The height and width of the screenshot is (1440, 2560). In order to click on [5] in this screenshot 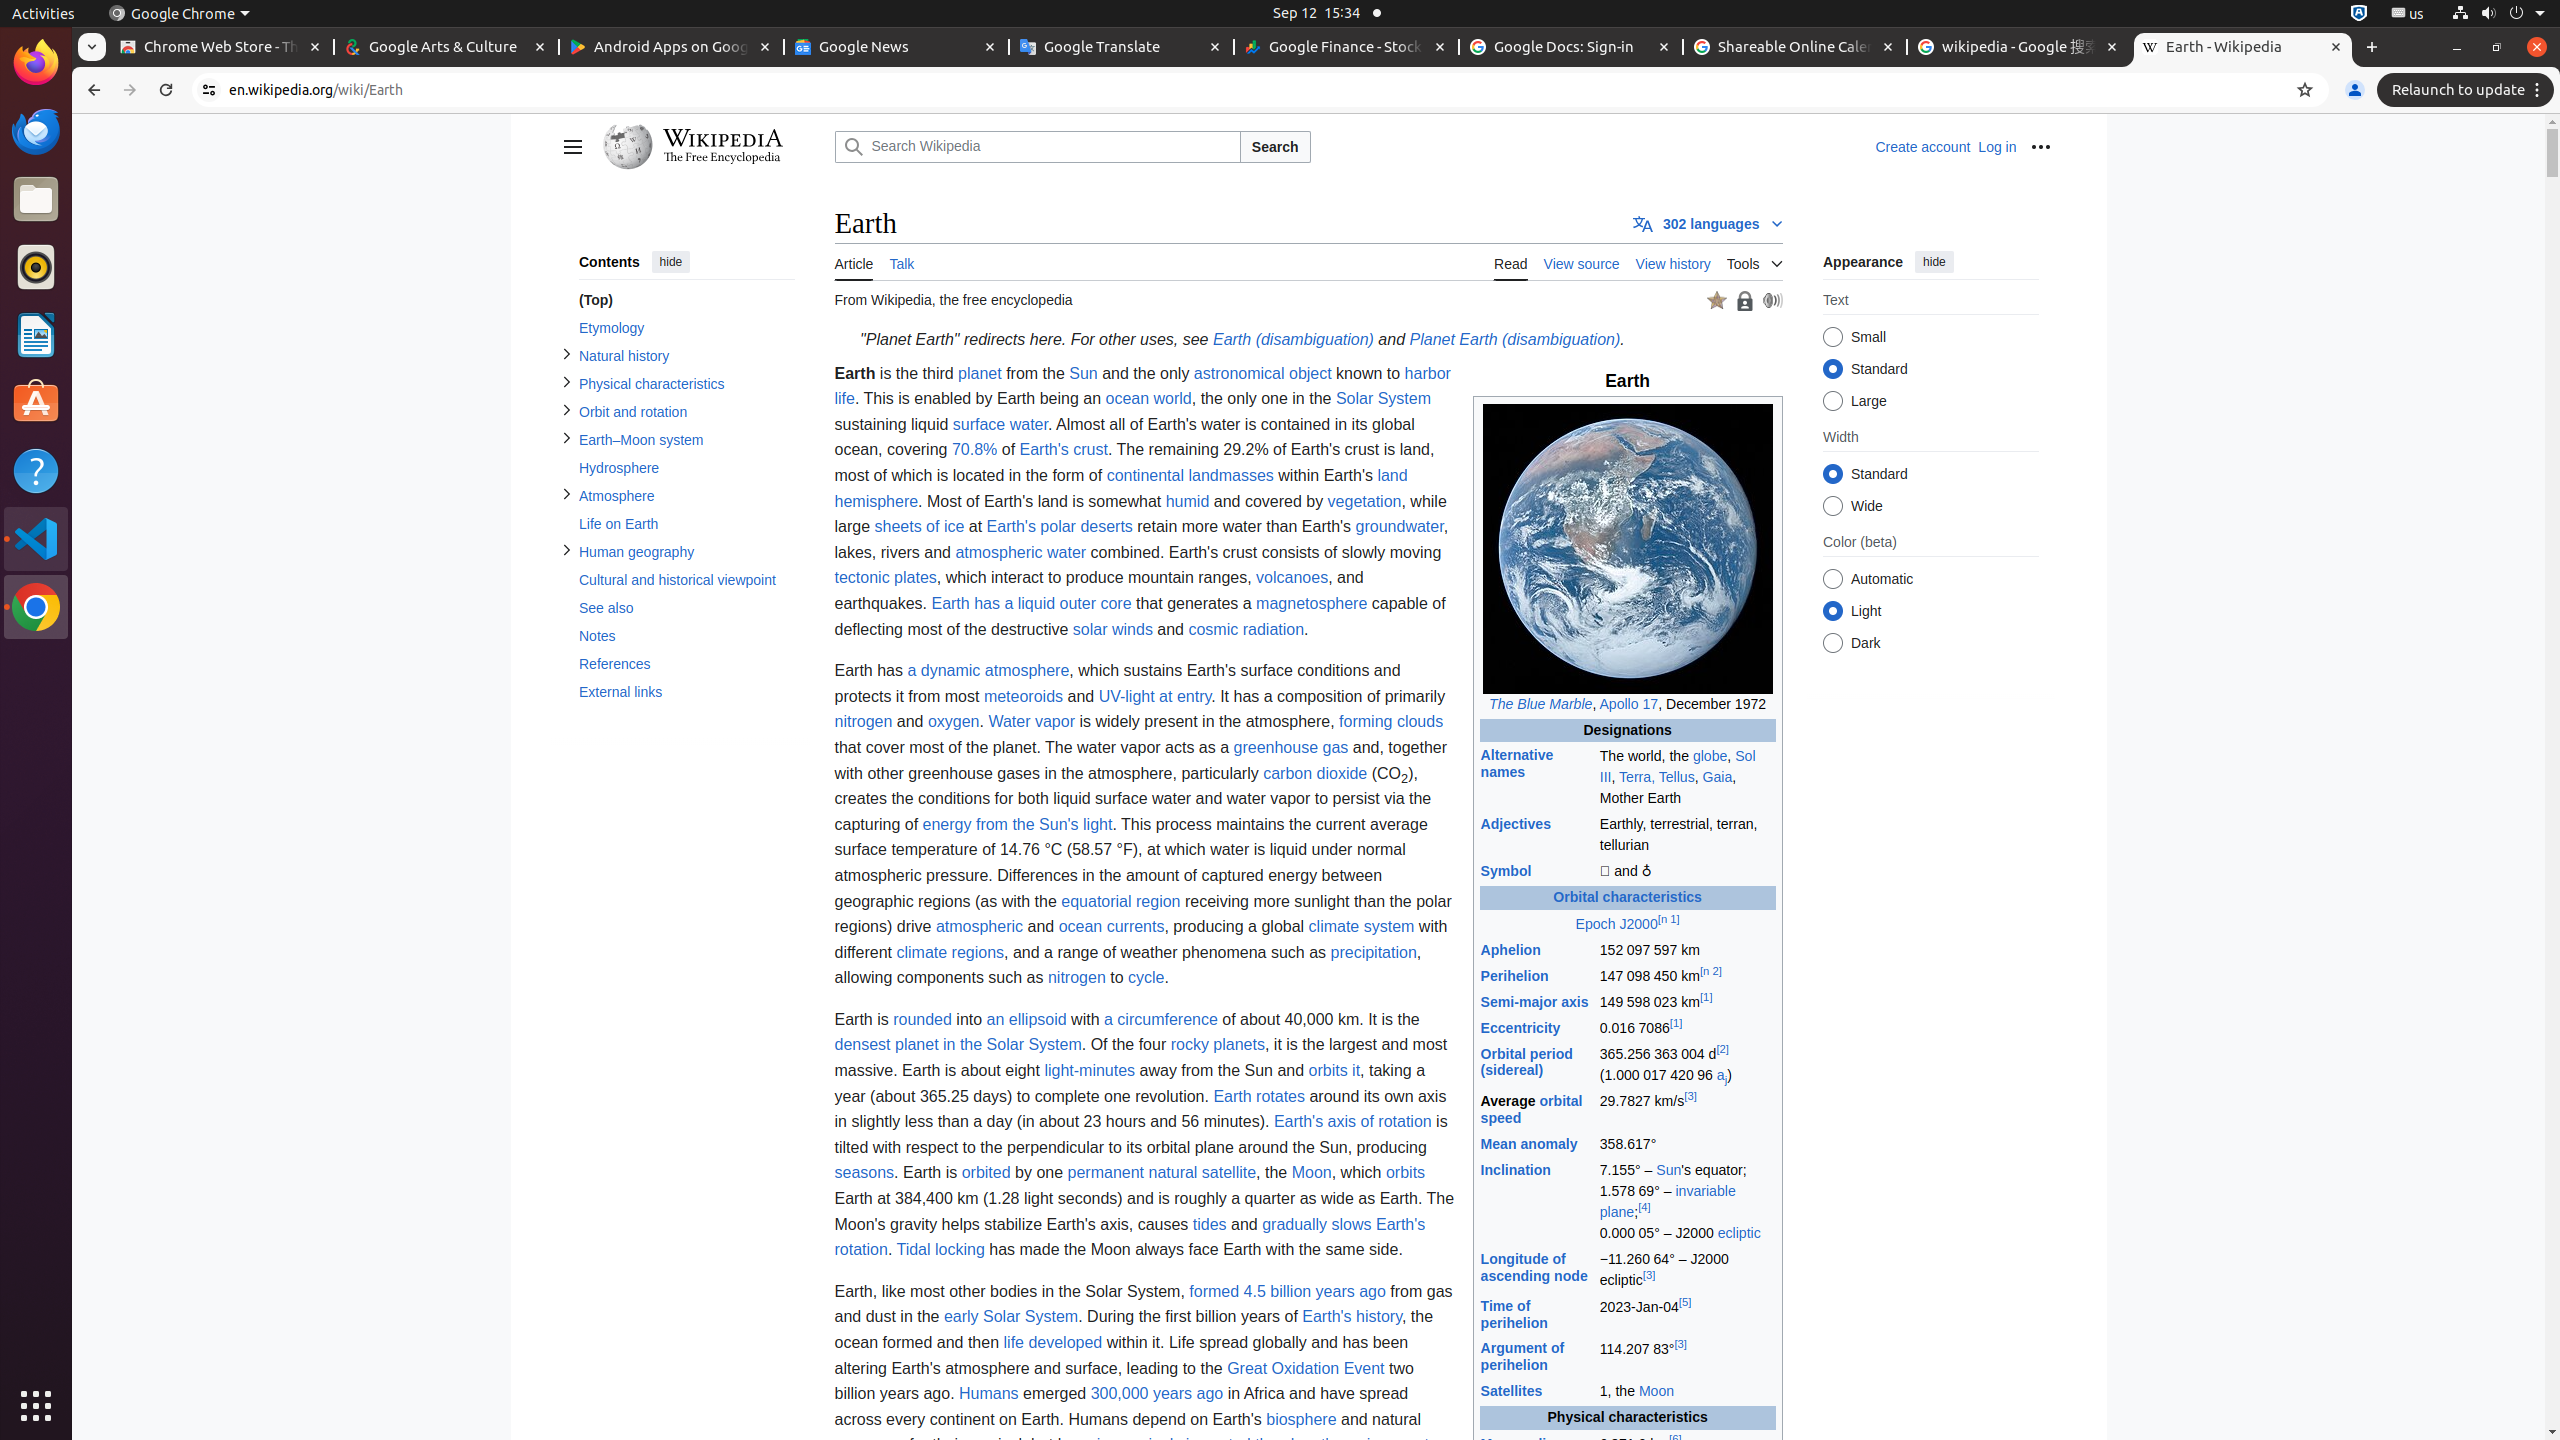, I will do `click(1685, 1302)`.